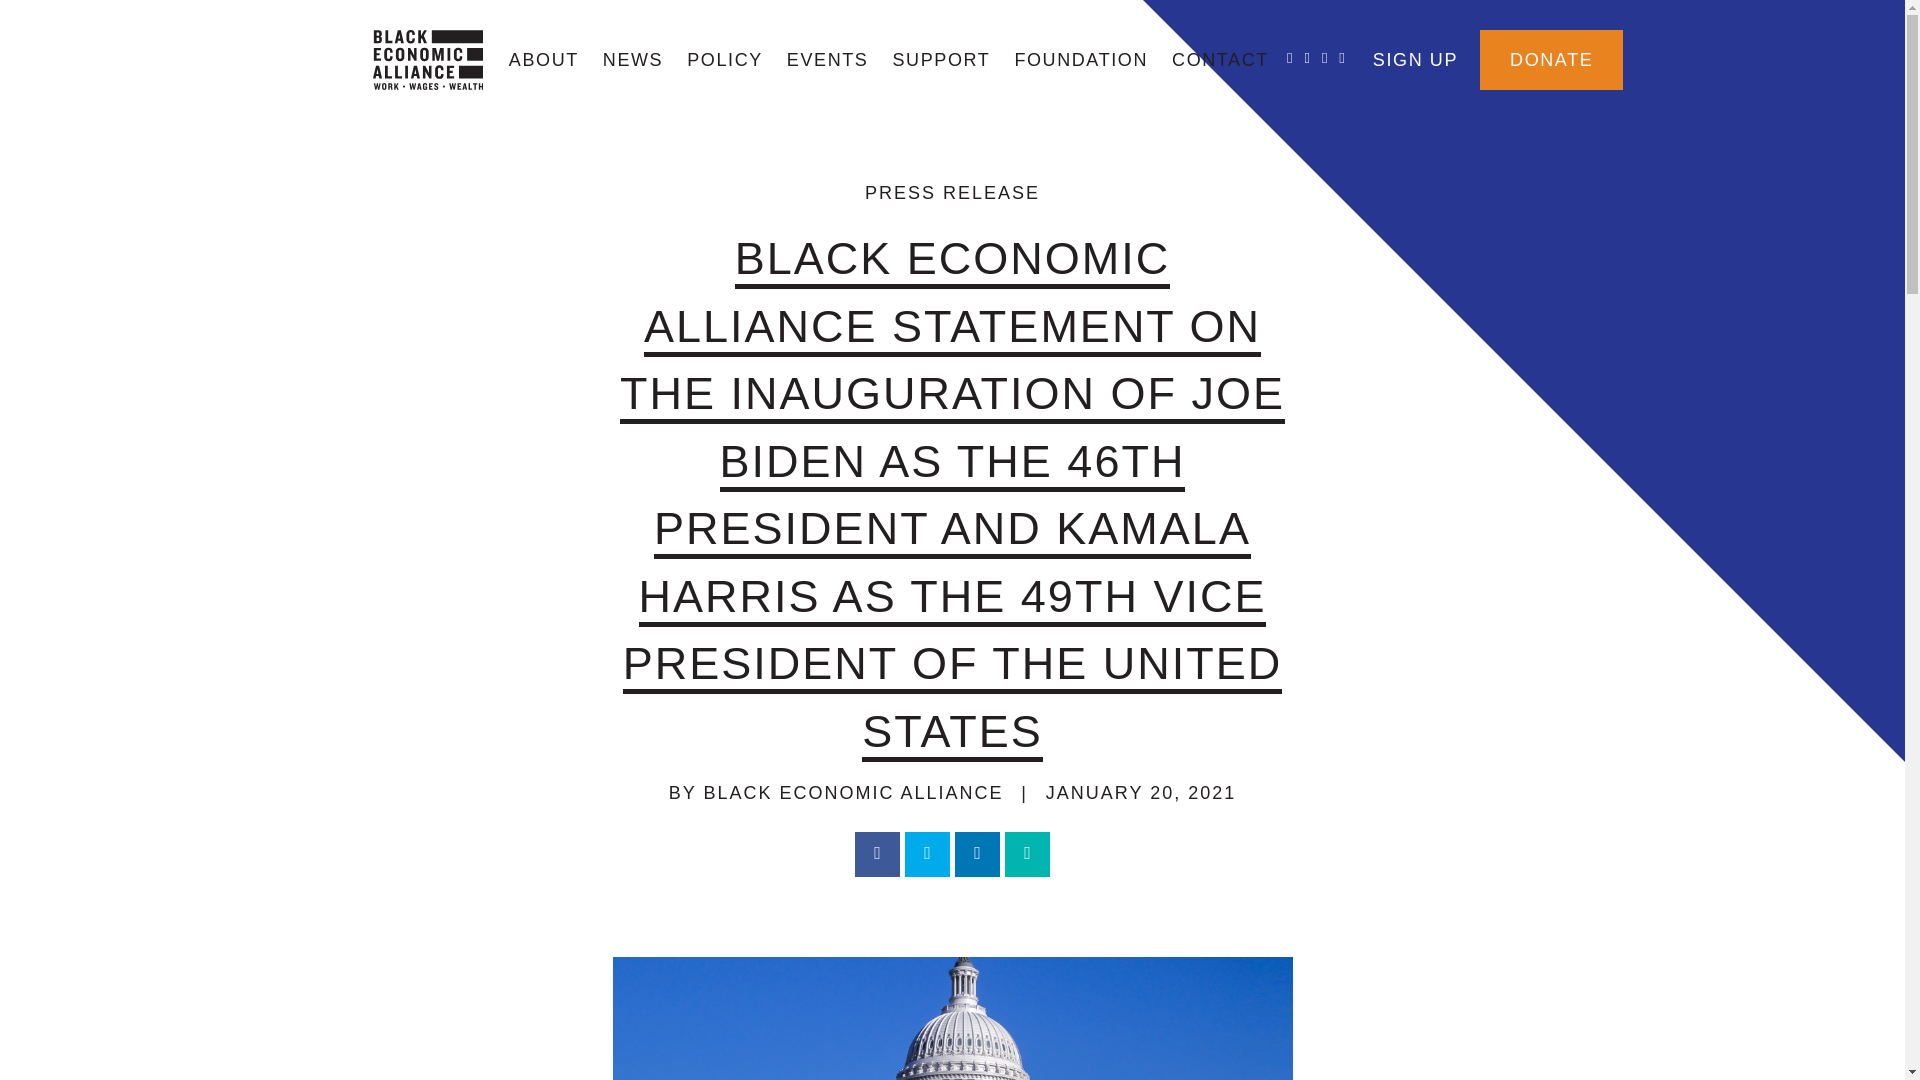 The image size is (1920, 1080). Describe the element at coordinates (426, 60) in the screenshot. I see `Black Economic Alliance` at that location.